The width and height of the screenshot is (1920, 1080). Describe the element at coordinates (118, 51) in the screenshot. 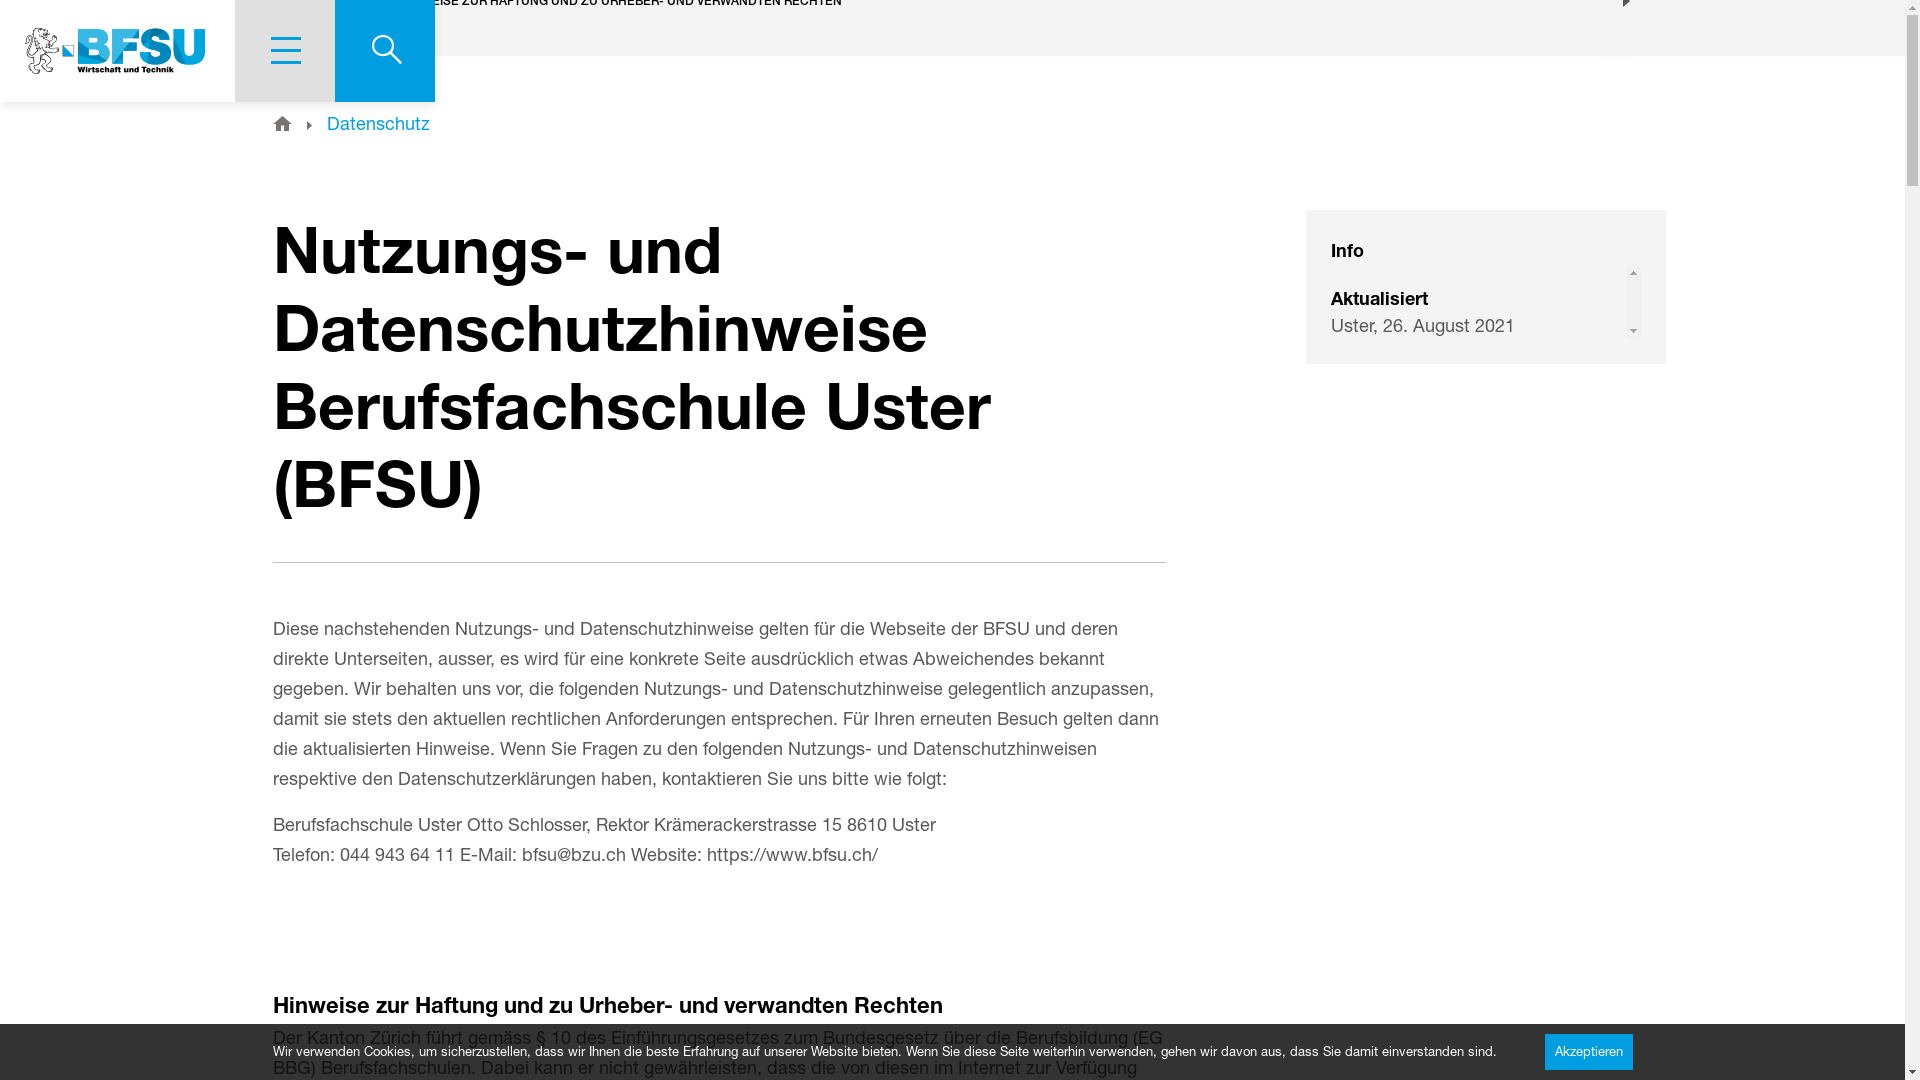

I see `Berufsfachschule Uster` at that location.